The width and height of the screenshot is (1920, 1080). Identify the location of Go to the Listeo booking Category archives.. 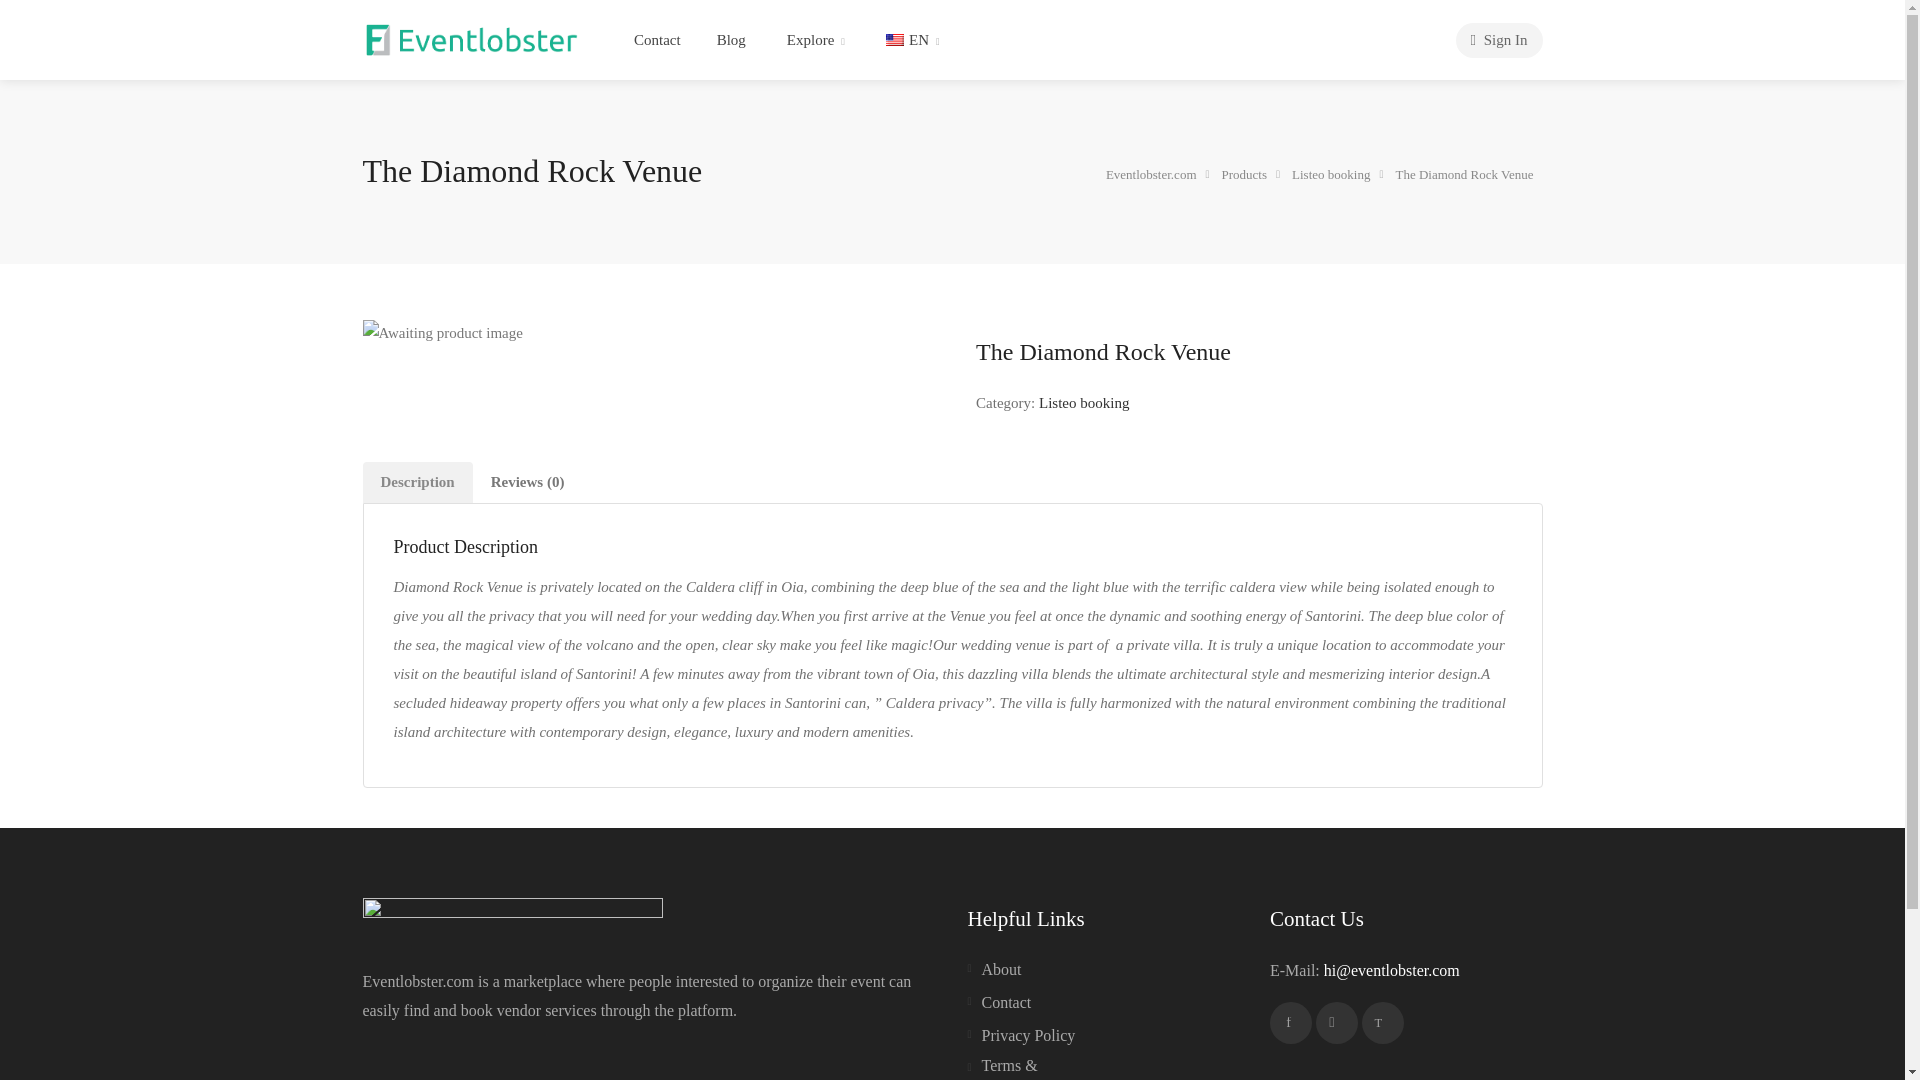
(1332, 173).